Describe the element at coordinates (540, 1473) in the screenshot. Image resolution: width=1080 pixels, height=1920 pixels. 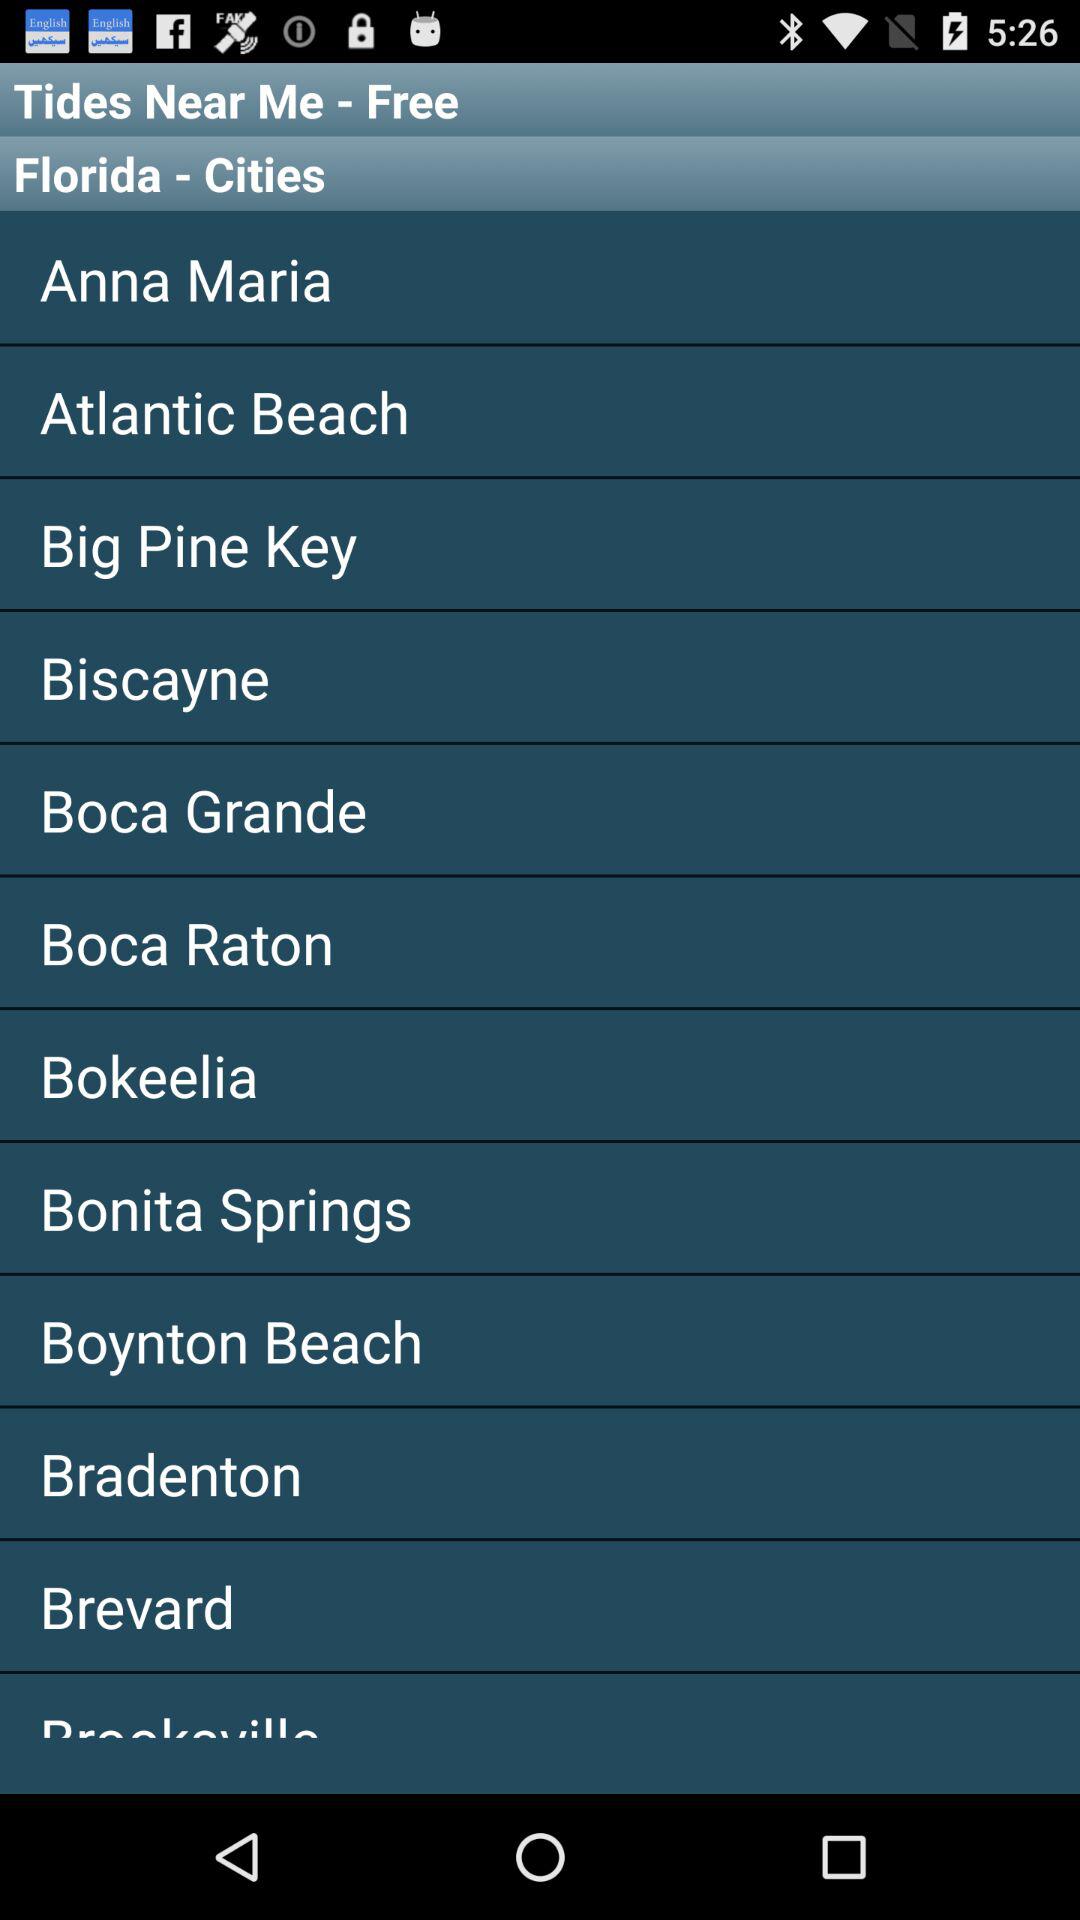
I see `tap app below the boynton beach app` at that location.